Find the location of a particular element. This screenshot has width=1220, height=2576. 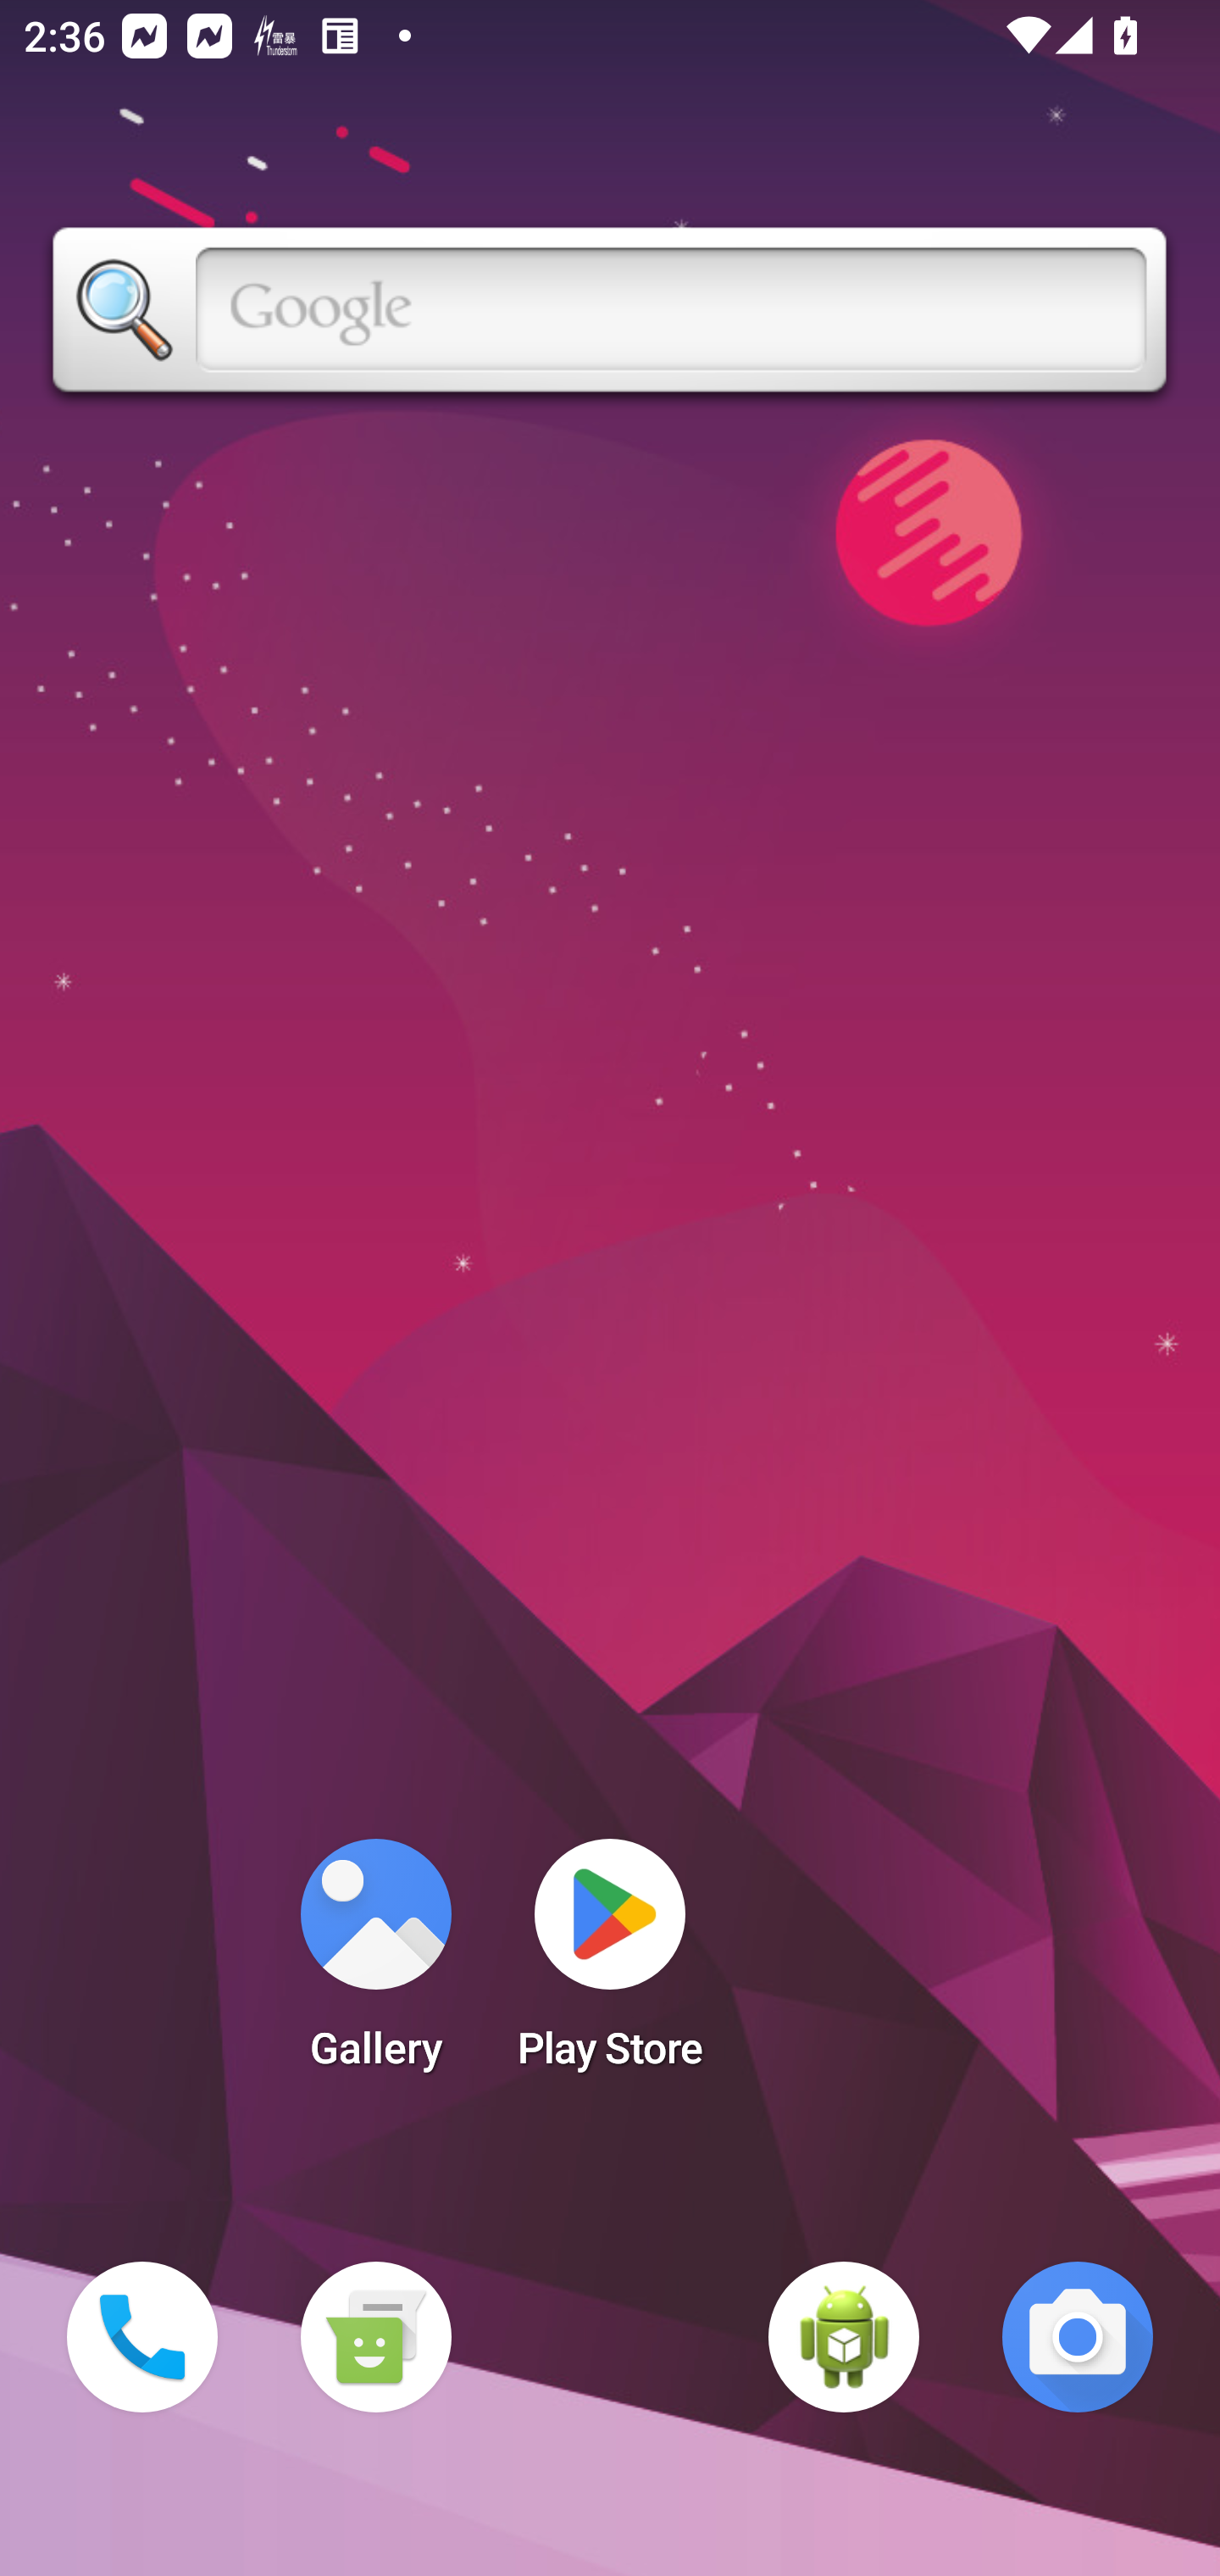

Gallery is located at coordinates (375, 1964).